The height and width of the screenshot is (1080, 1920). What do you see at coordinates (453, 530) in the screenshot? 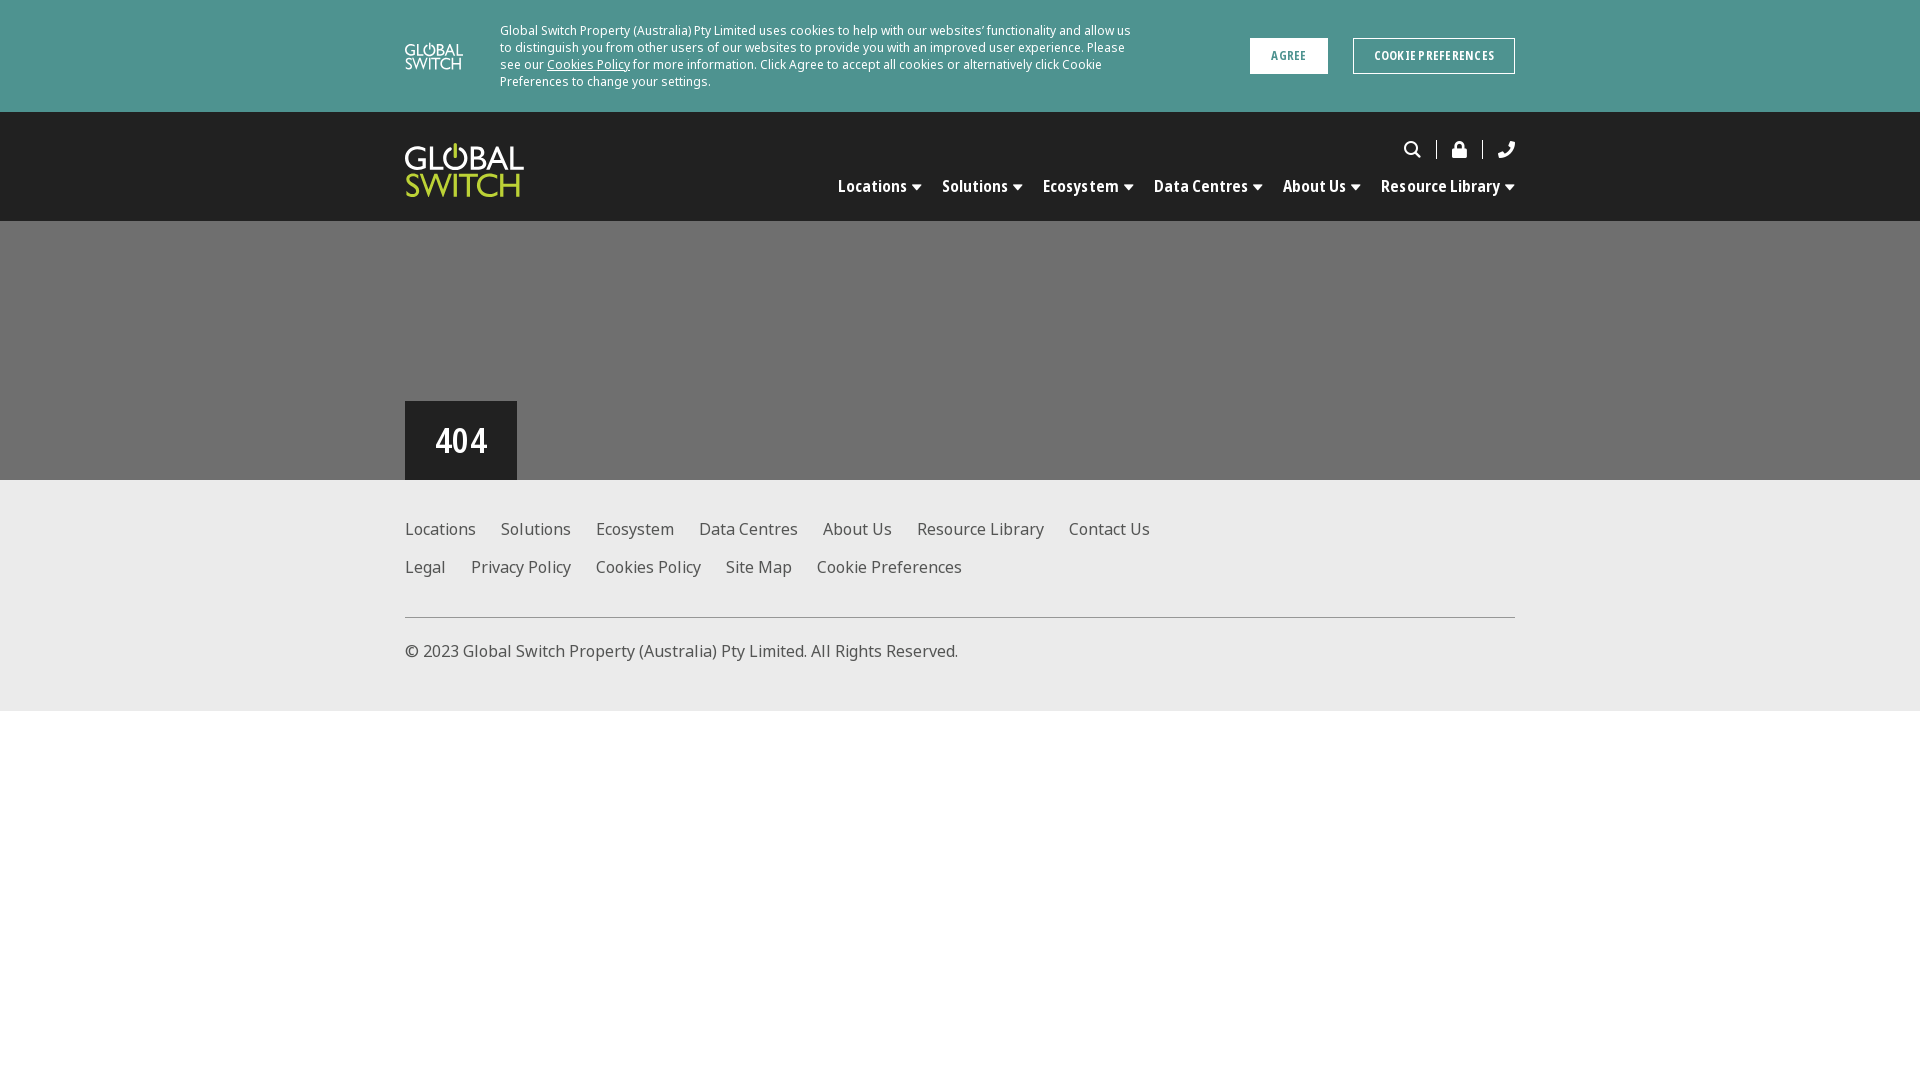
I see `Locations` at bounding box center [453, 530].